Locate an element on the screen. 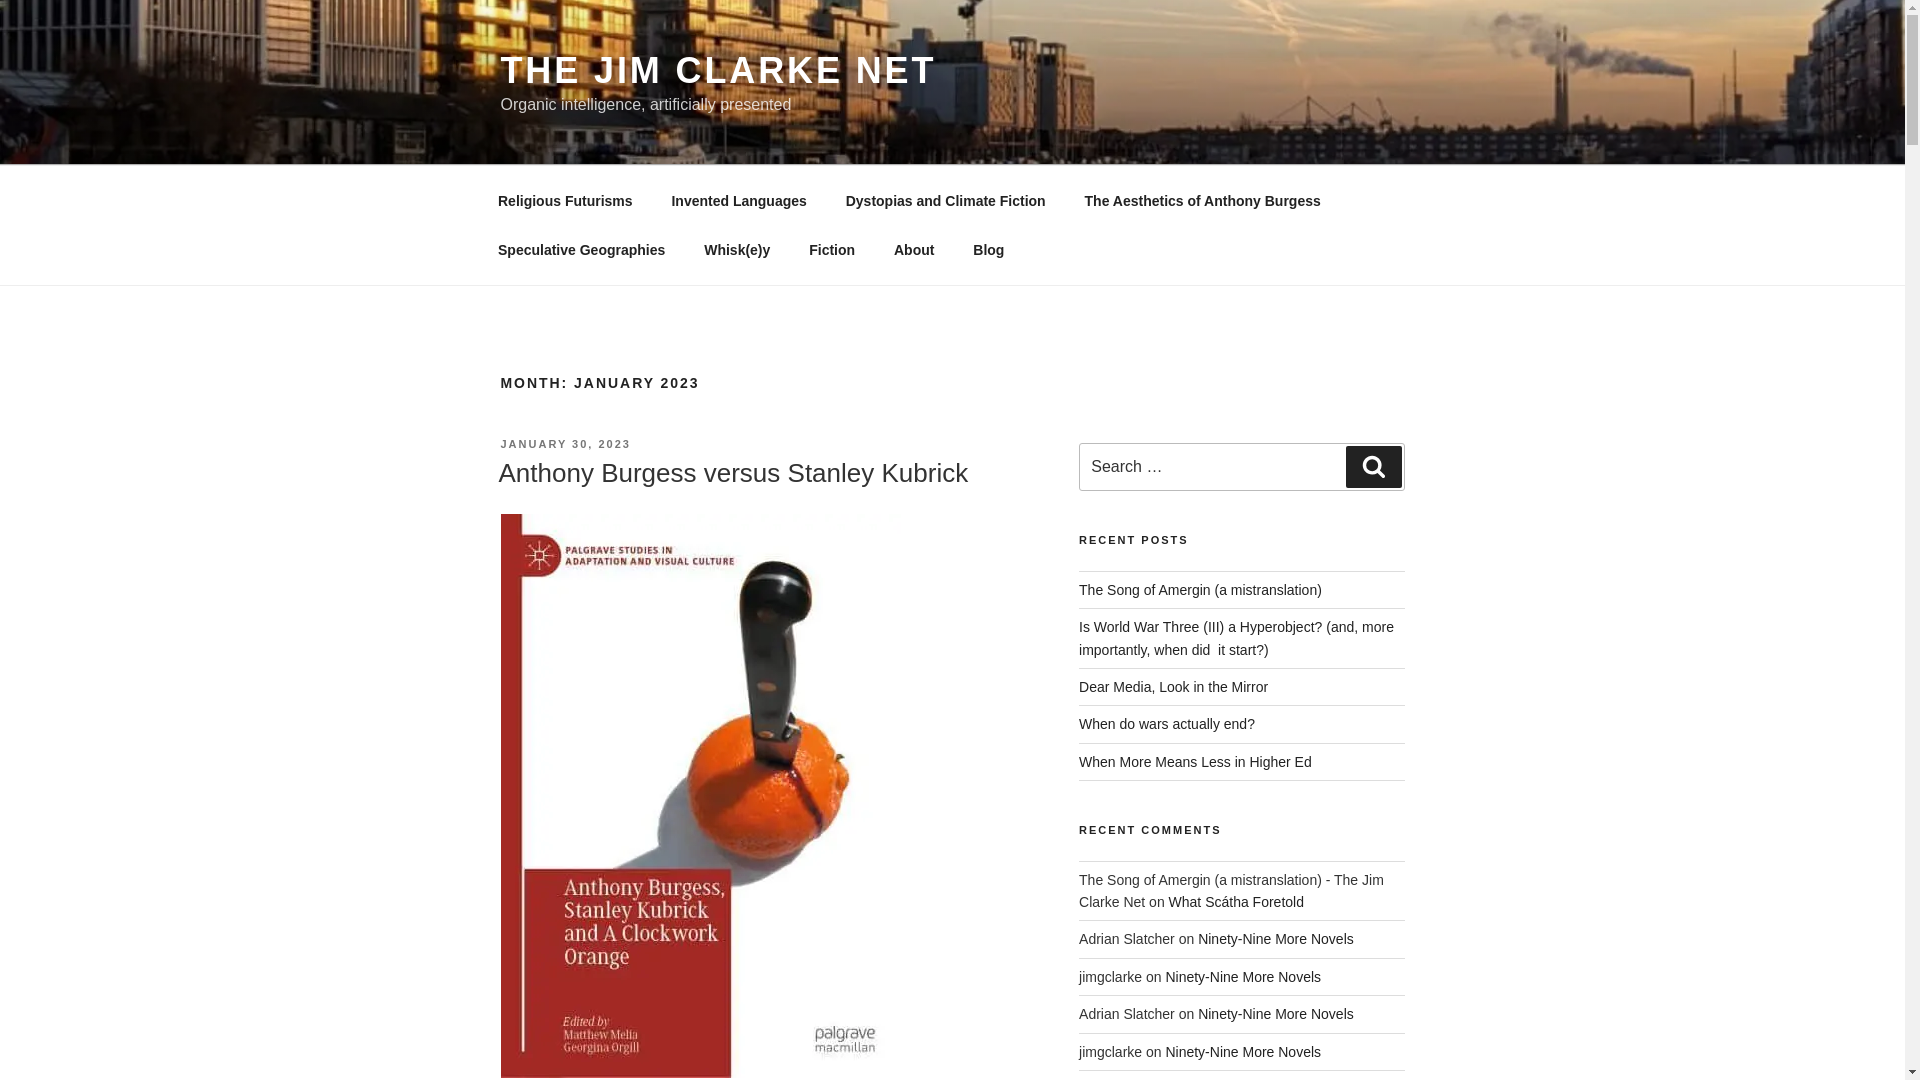 This screenshot has height=1080, width=1920. Ninety-Nine More Novels is located at coordinates (1242, 976).